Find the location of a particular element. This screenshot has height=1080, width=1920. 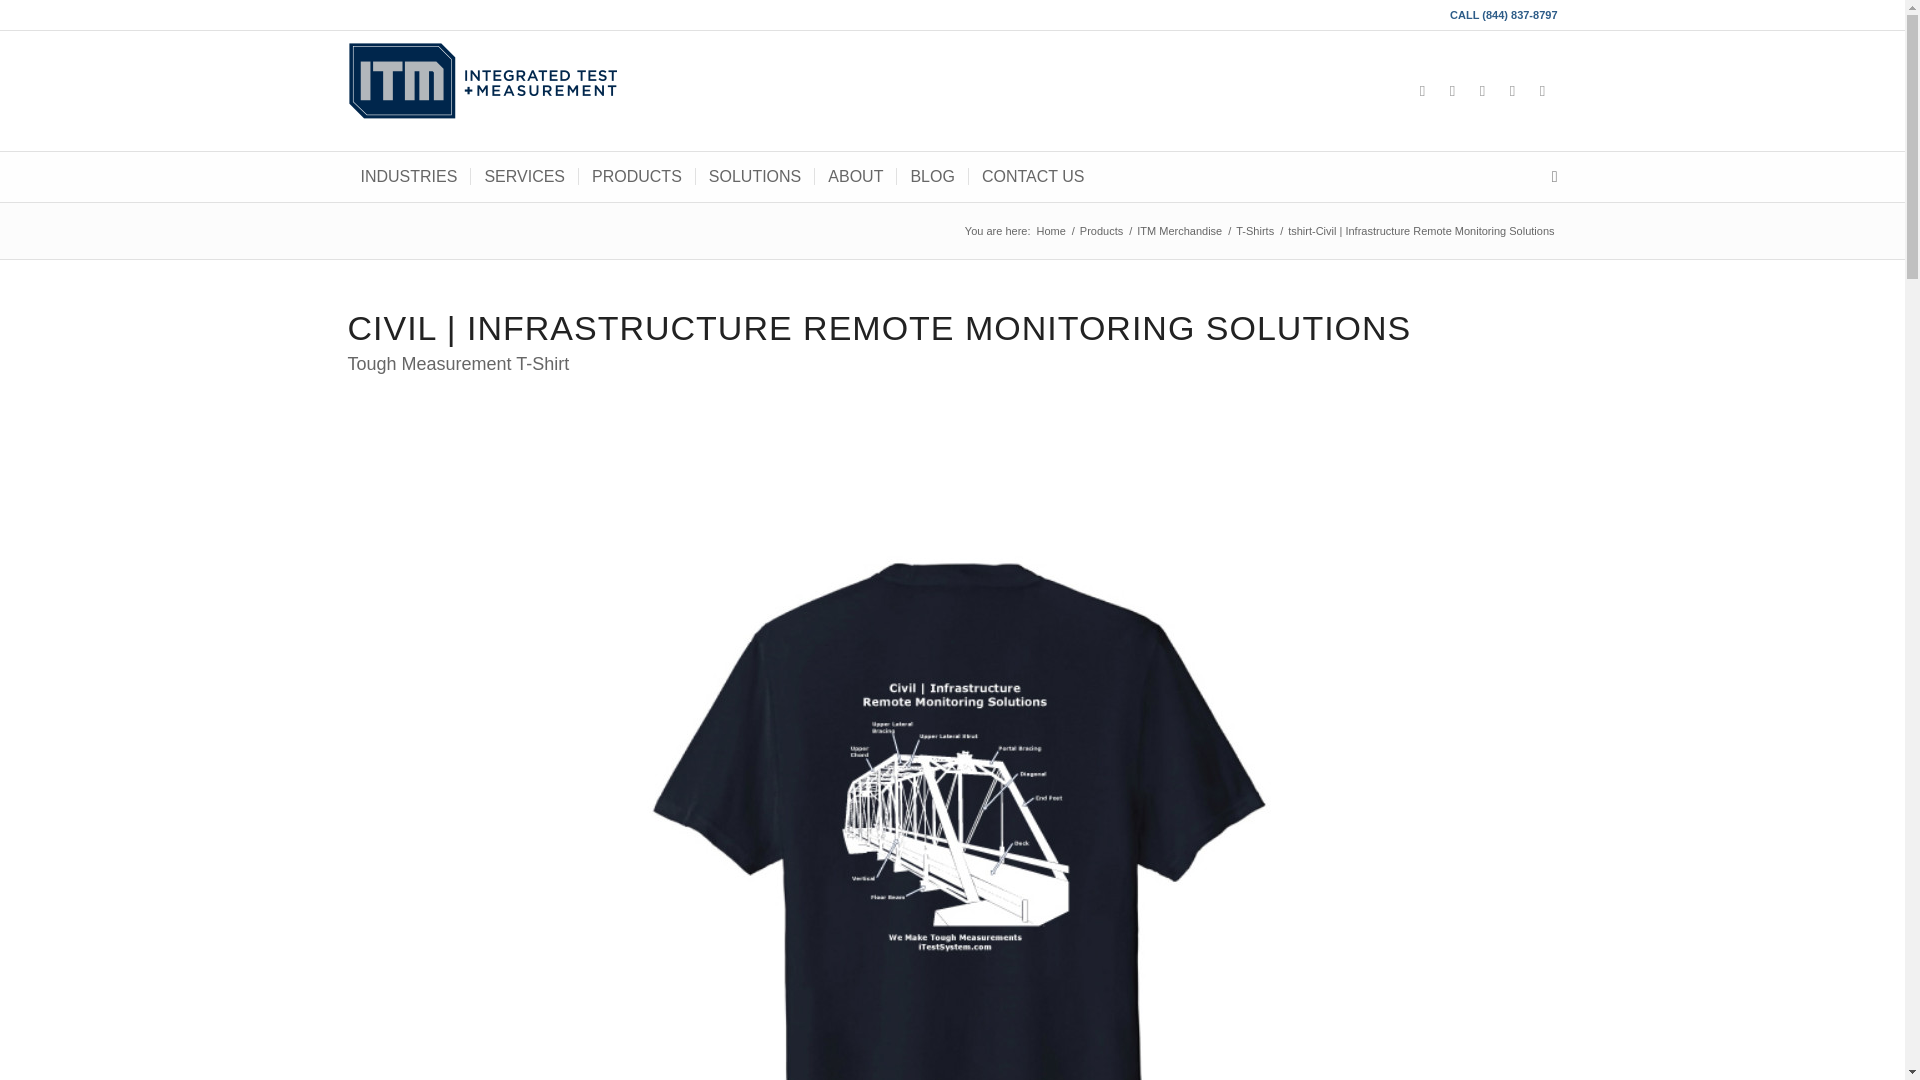

Products is located at coordinates (1101, 230).